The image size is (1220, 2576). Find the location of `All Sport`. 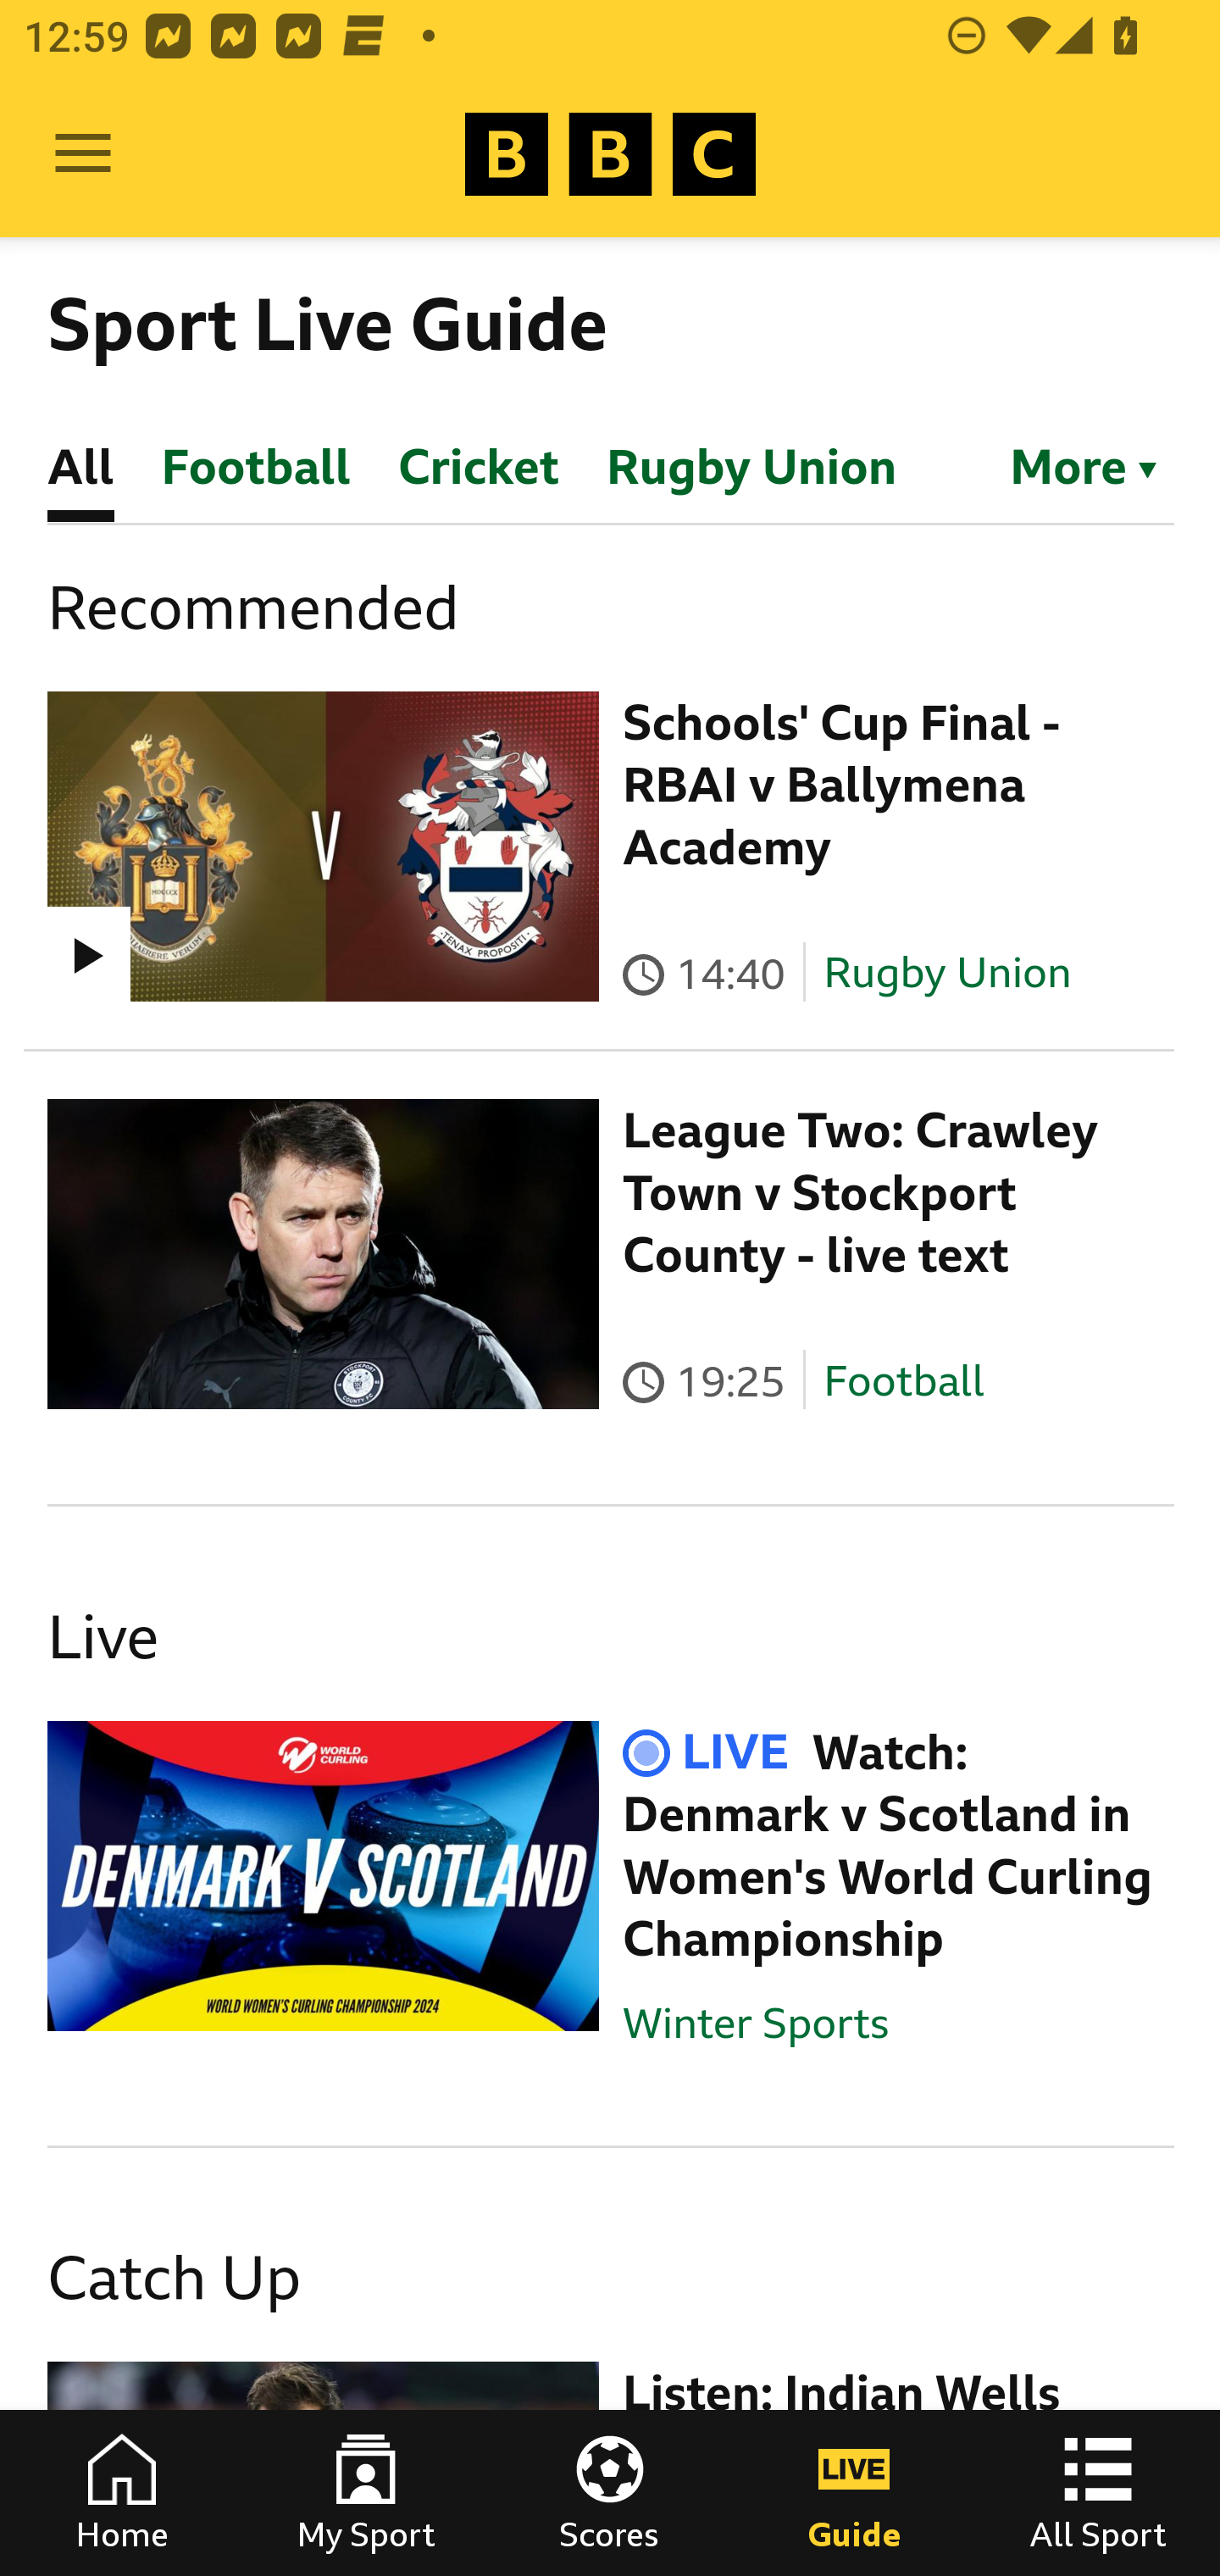

All Sport is located at coordinates (1098, 2493).